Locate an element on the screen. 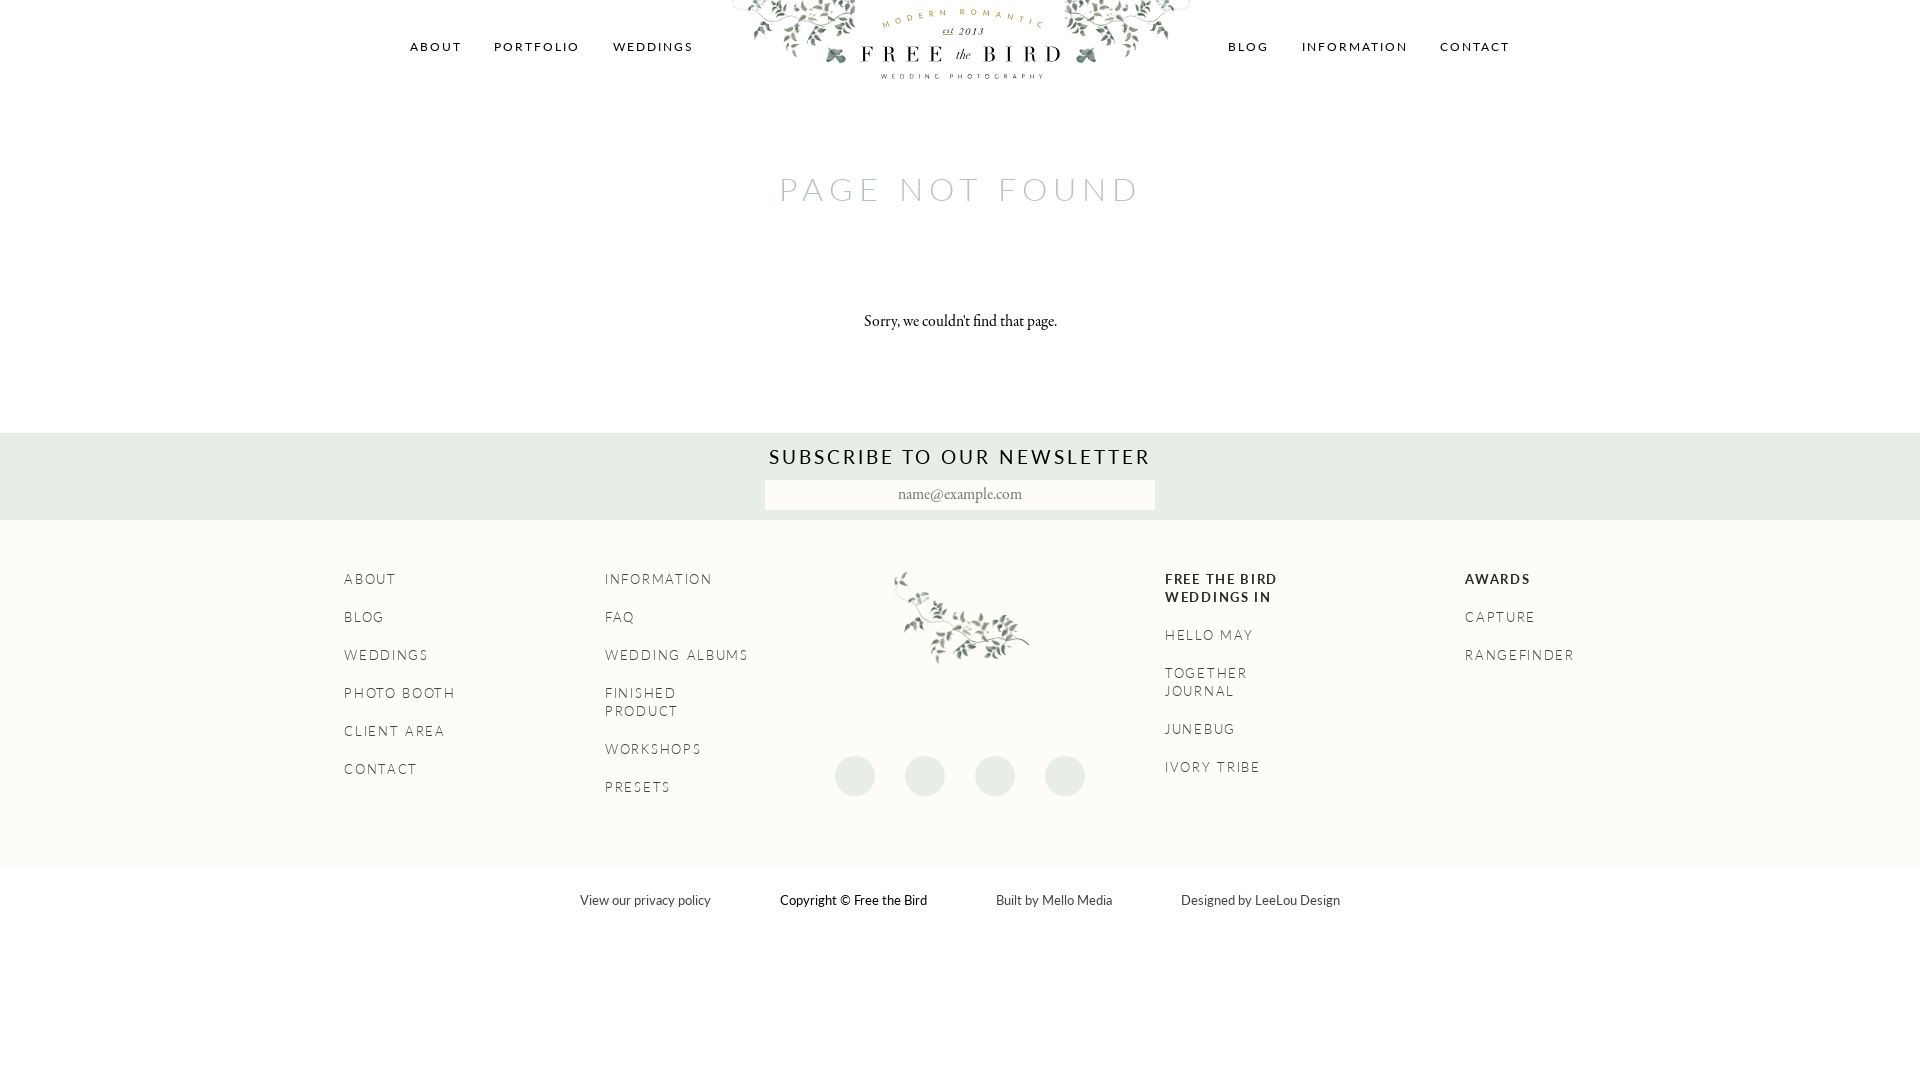  BLOG is located at coordinates (1248, 46).